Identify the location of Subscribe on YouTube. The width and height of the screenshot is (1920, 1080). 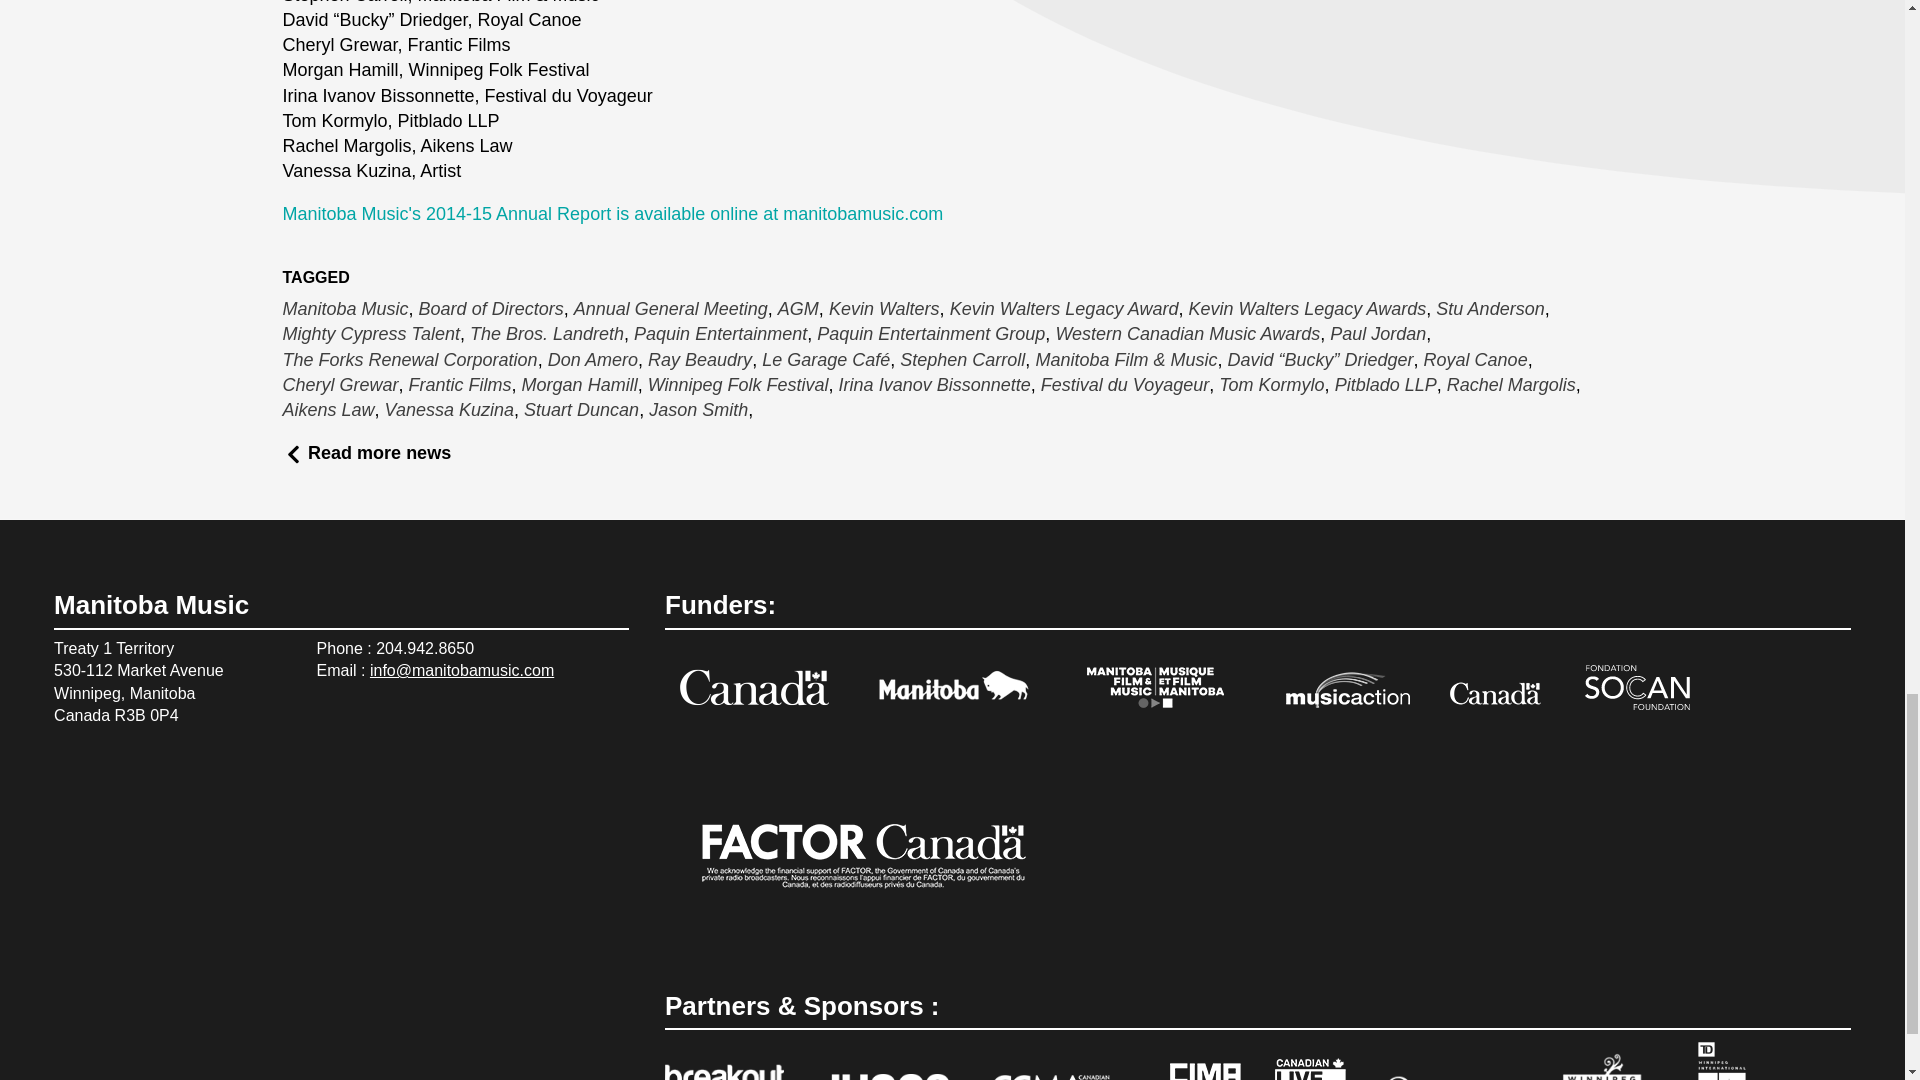
(214, 770).